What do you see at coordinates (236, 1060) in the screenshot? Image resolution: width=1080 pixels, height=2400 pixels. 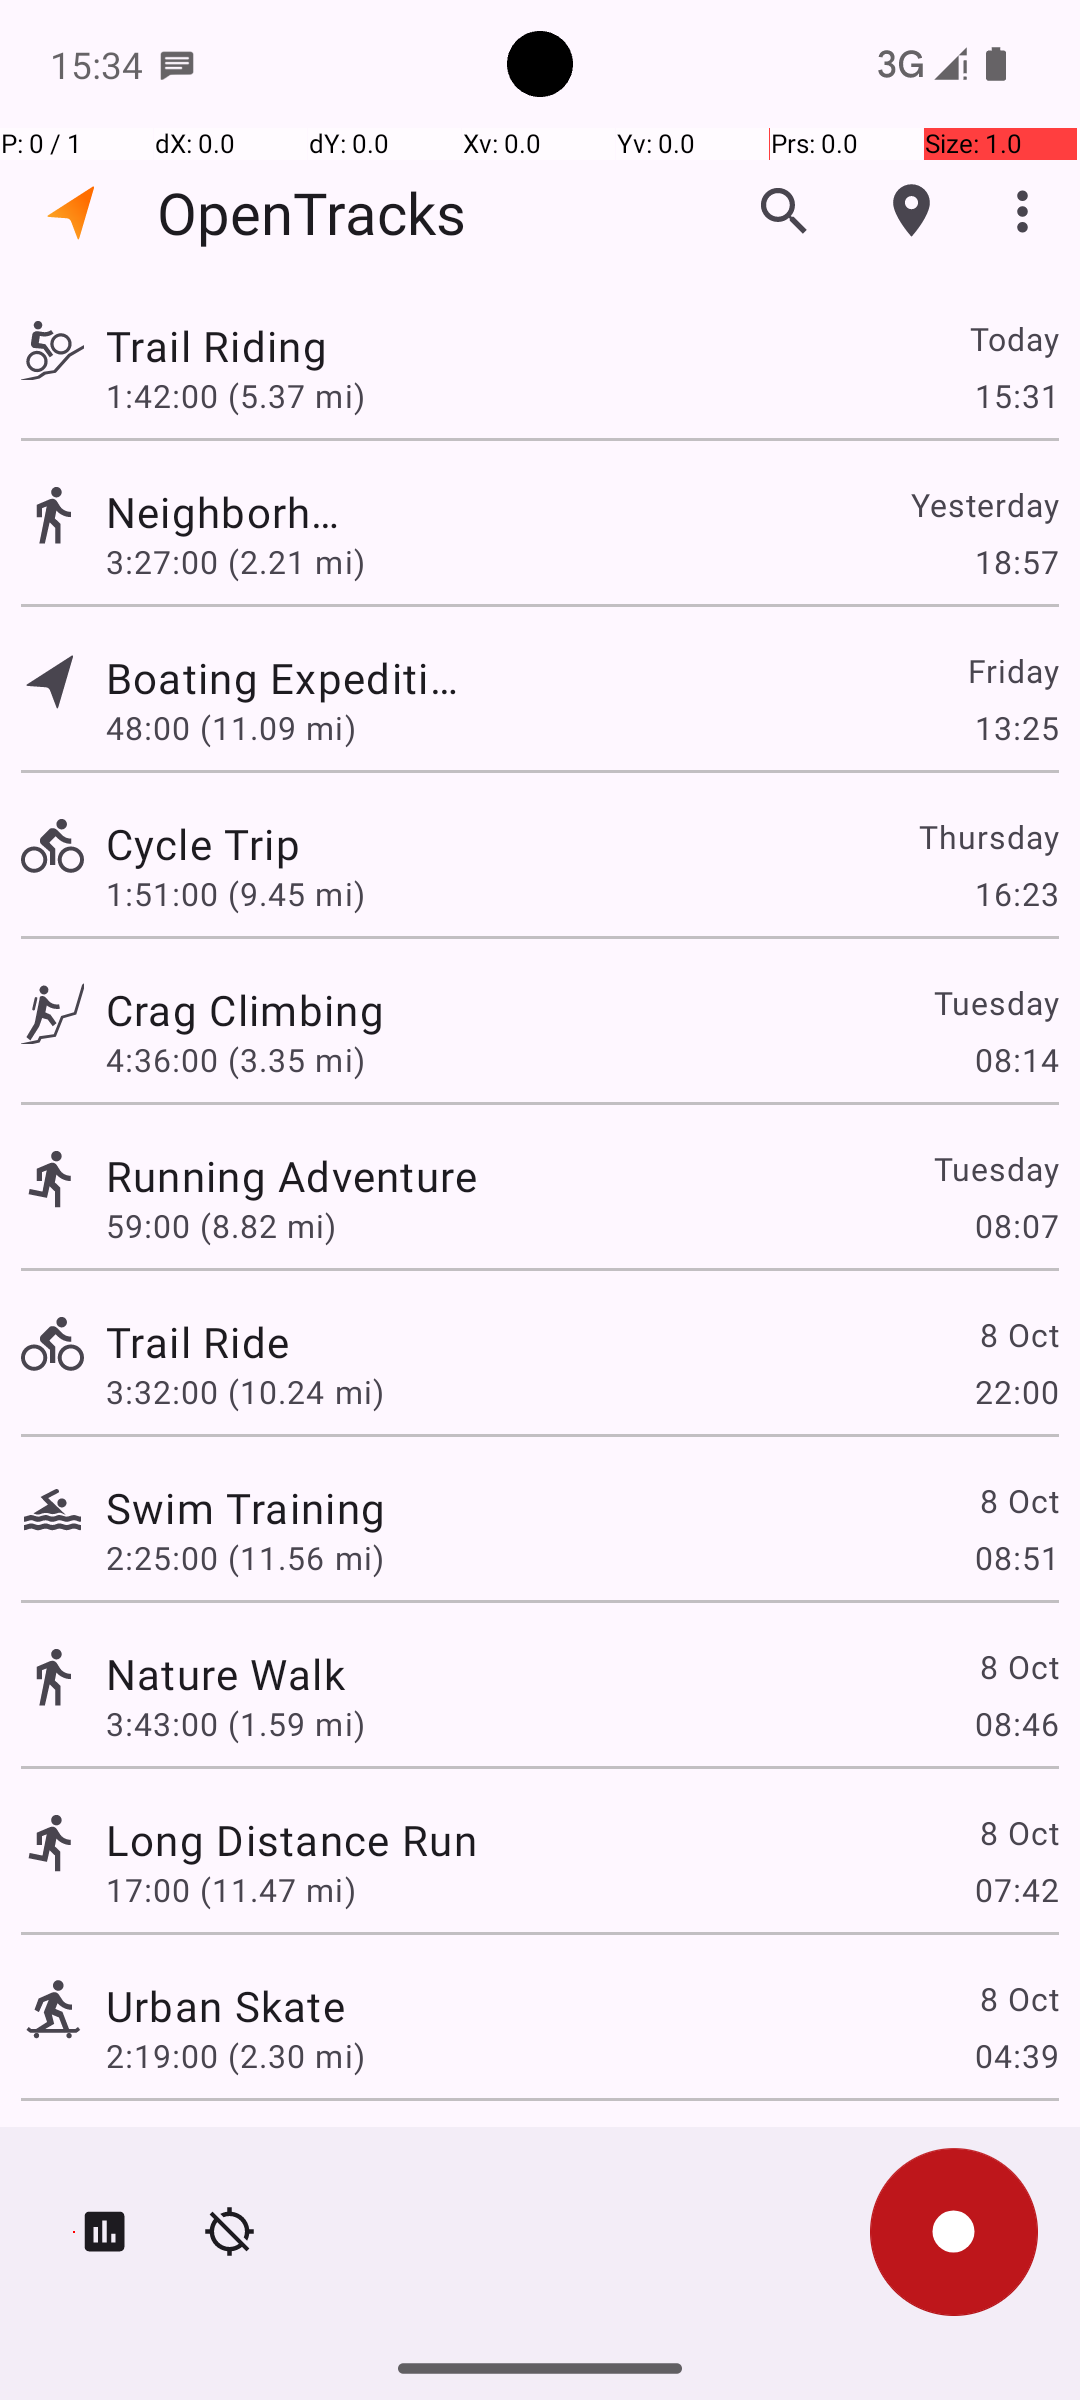 I see `4:36:00 (3.35 mi)` at bounding box center [236, 1060].